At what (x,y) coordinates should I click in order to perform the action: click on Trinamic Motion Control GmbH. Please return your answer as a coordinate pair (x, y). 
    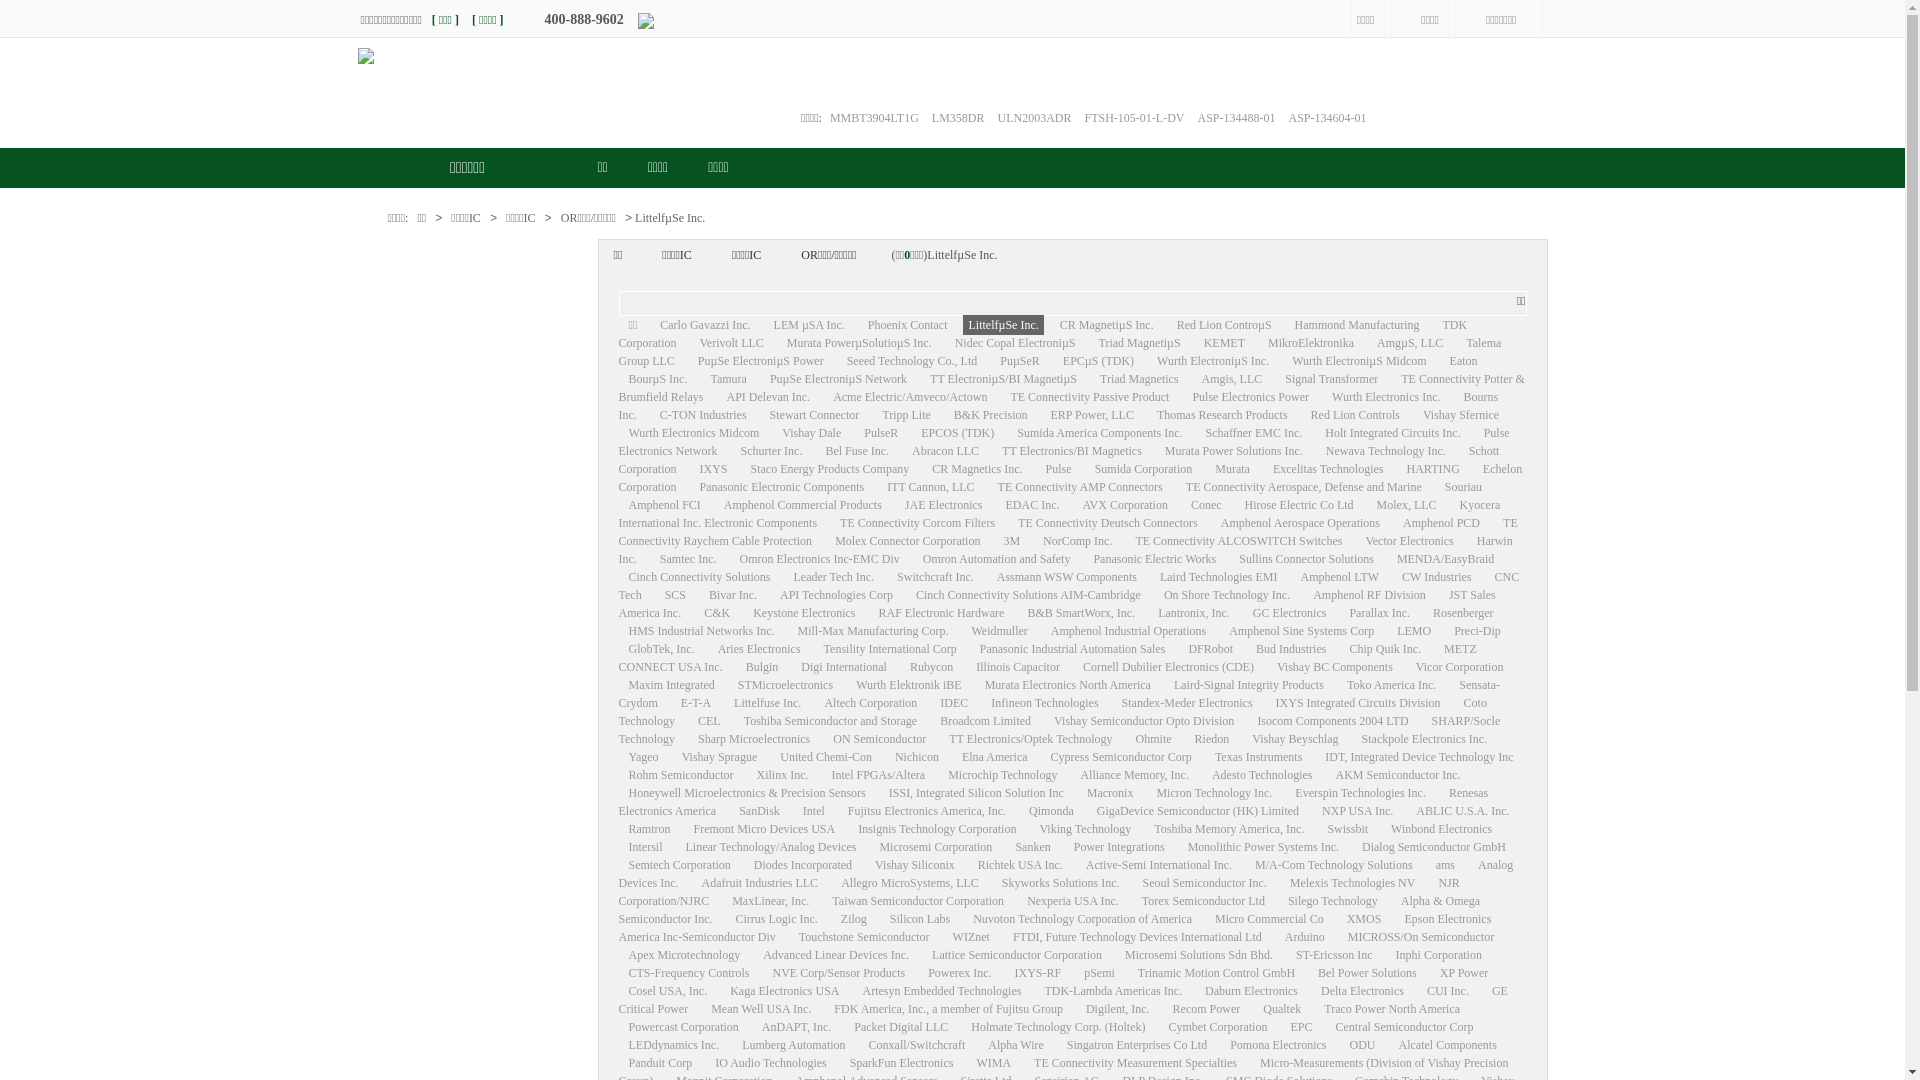
    Looking at the image, I should click on (1216, 973).